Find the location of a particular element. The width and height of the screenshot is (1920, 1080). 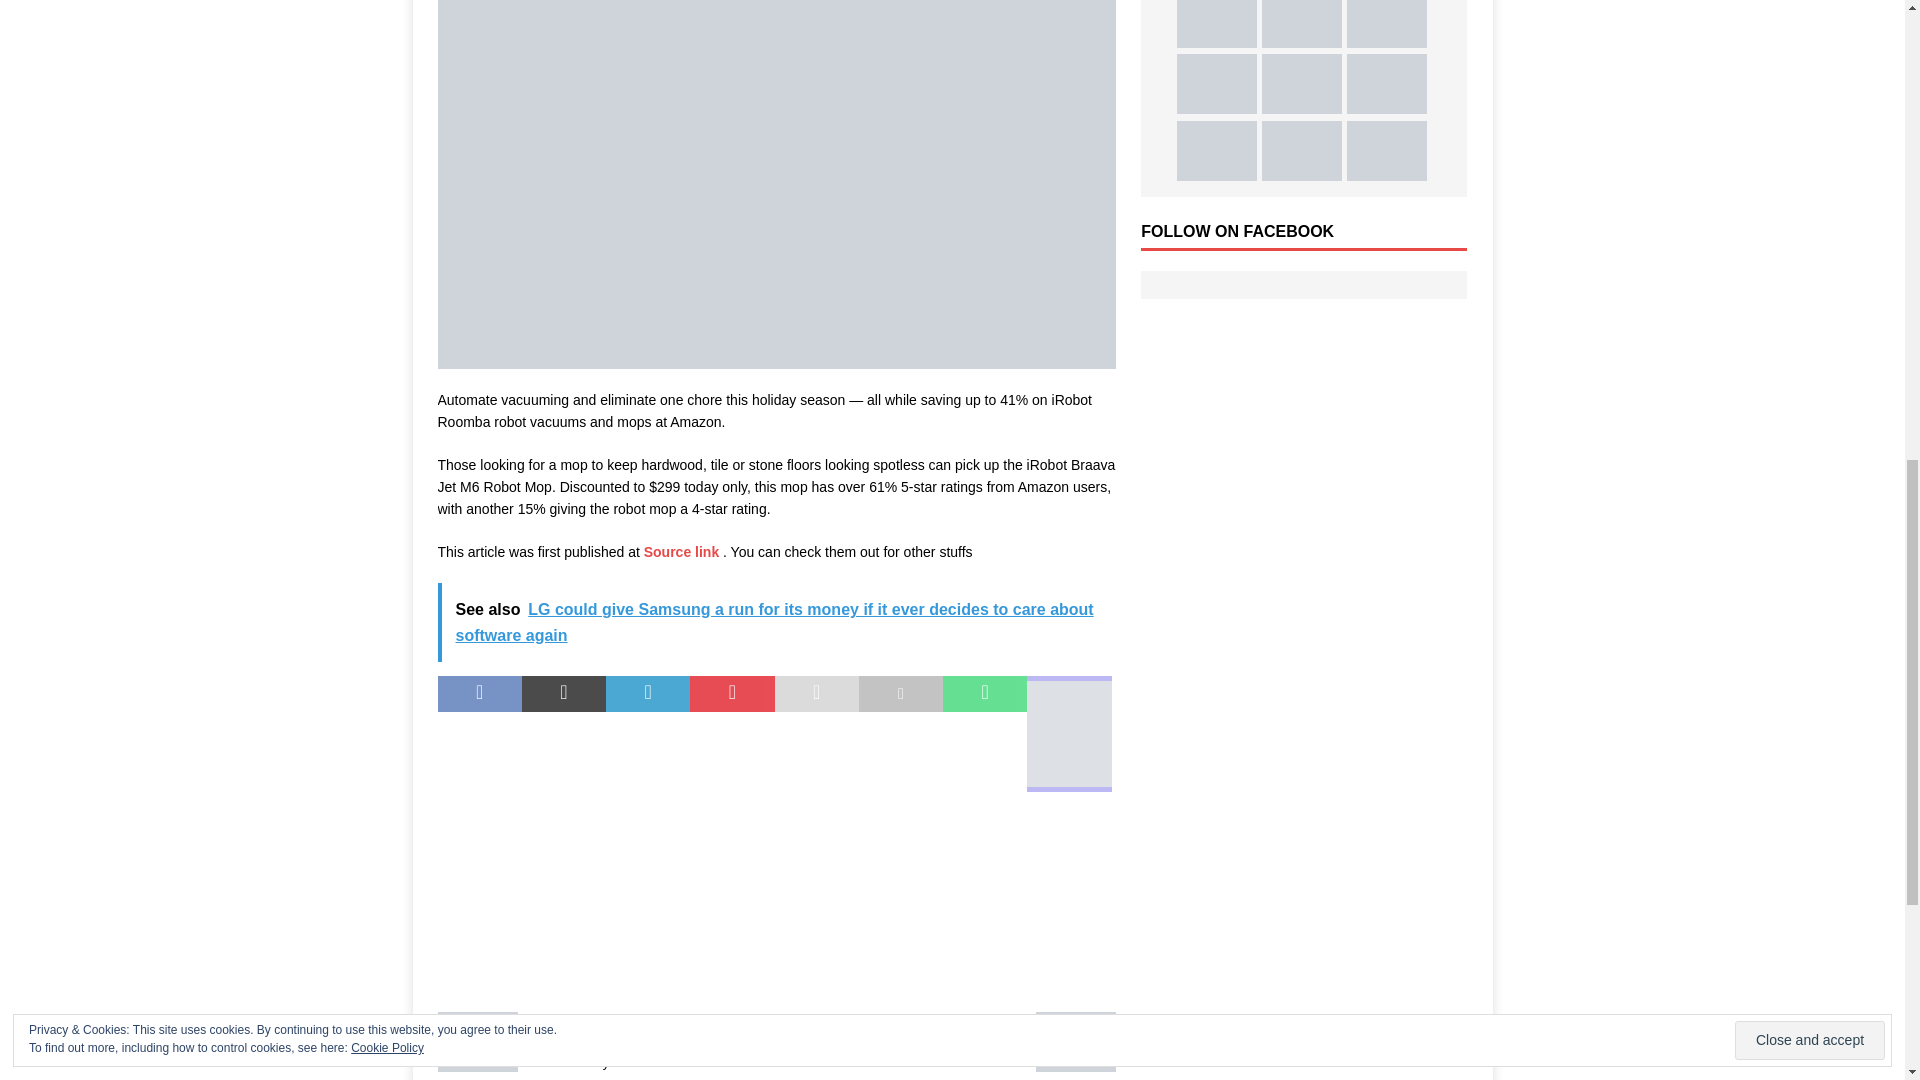

Source link is located at coordinates (683, 552).